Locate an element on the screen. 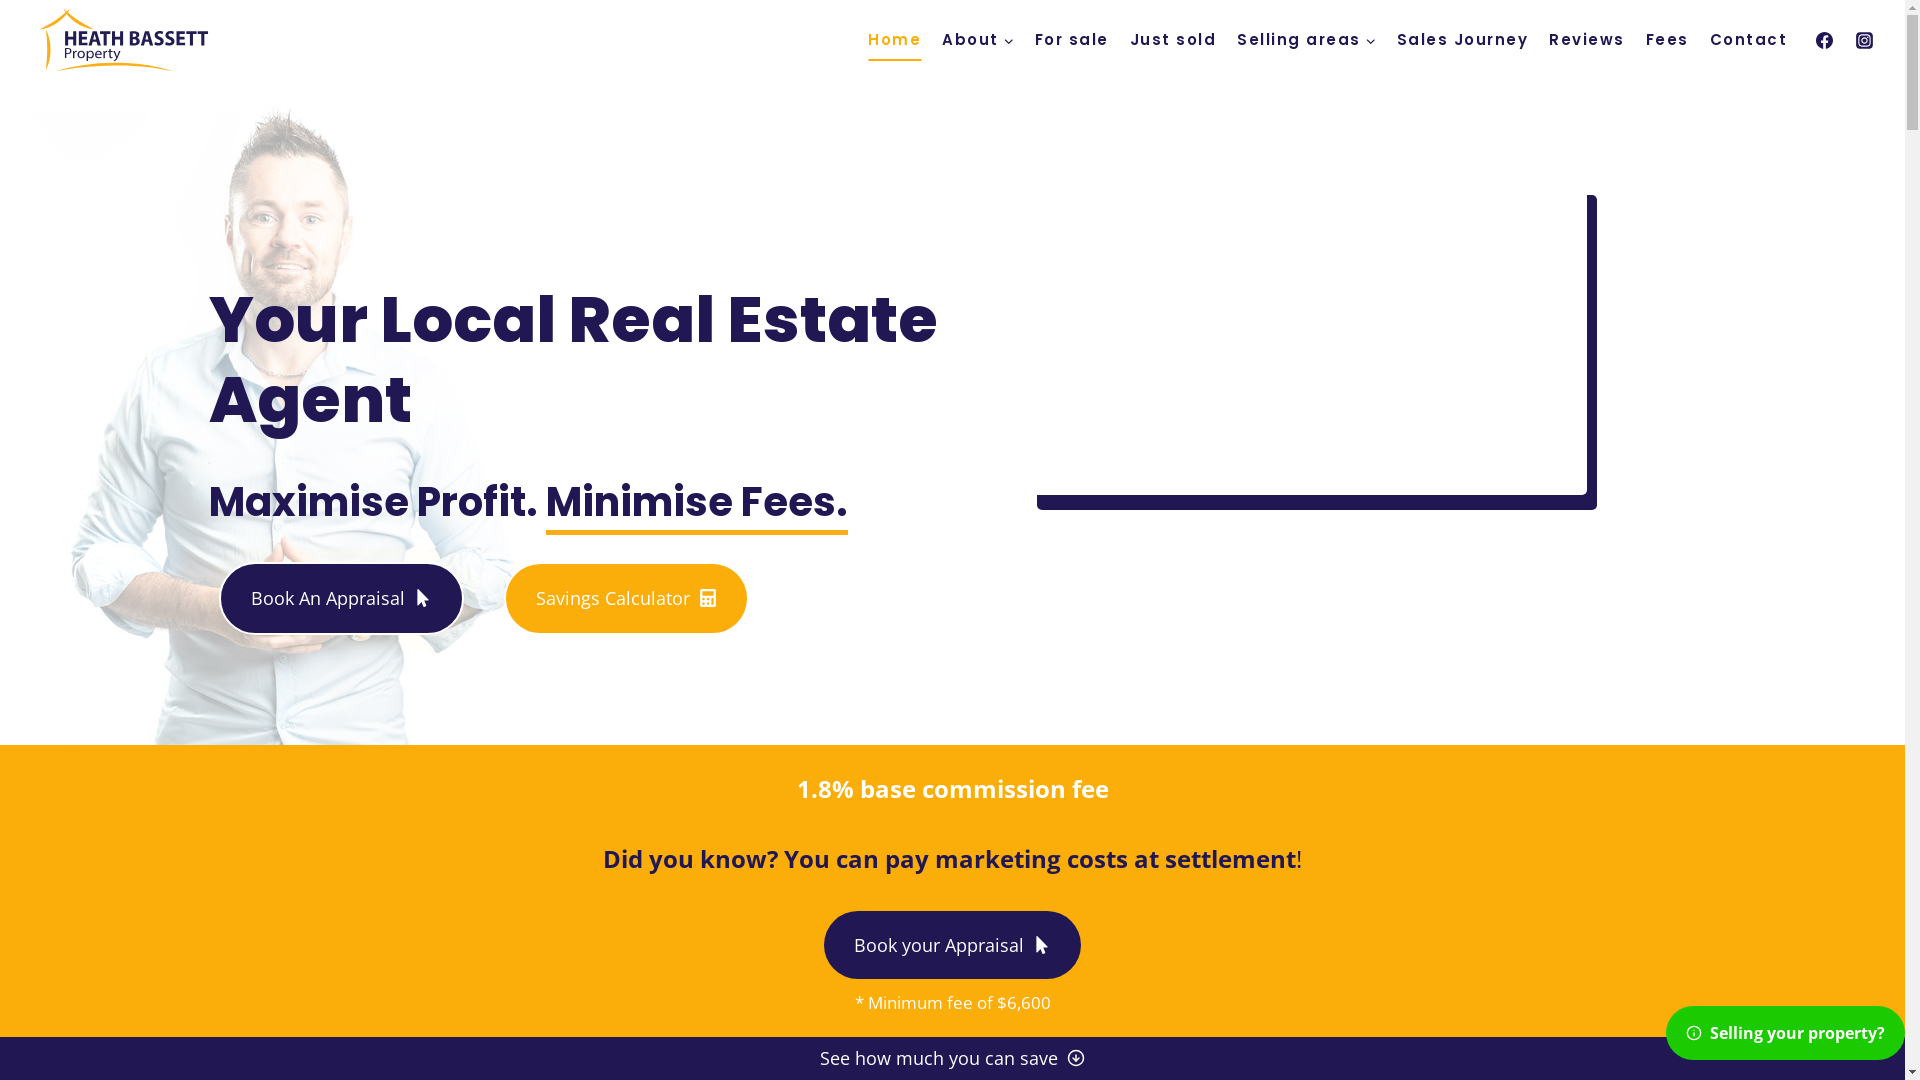  Contact is located at coordinates (1748, 40).